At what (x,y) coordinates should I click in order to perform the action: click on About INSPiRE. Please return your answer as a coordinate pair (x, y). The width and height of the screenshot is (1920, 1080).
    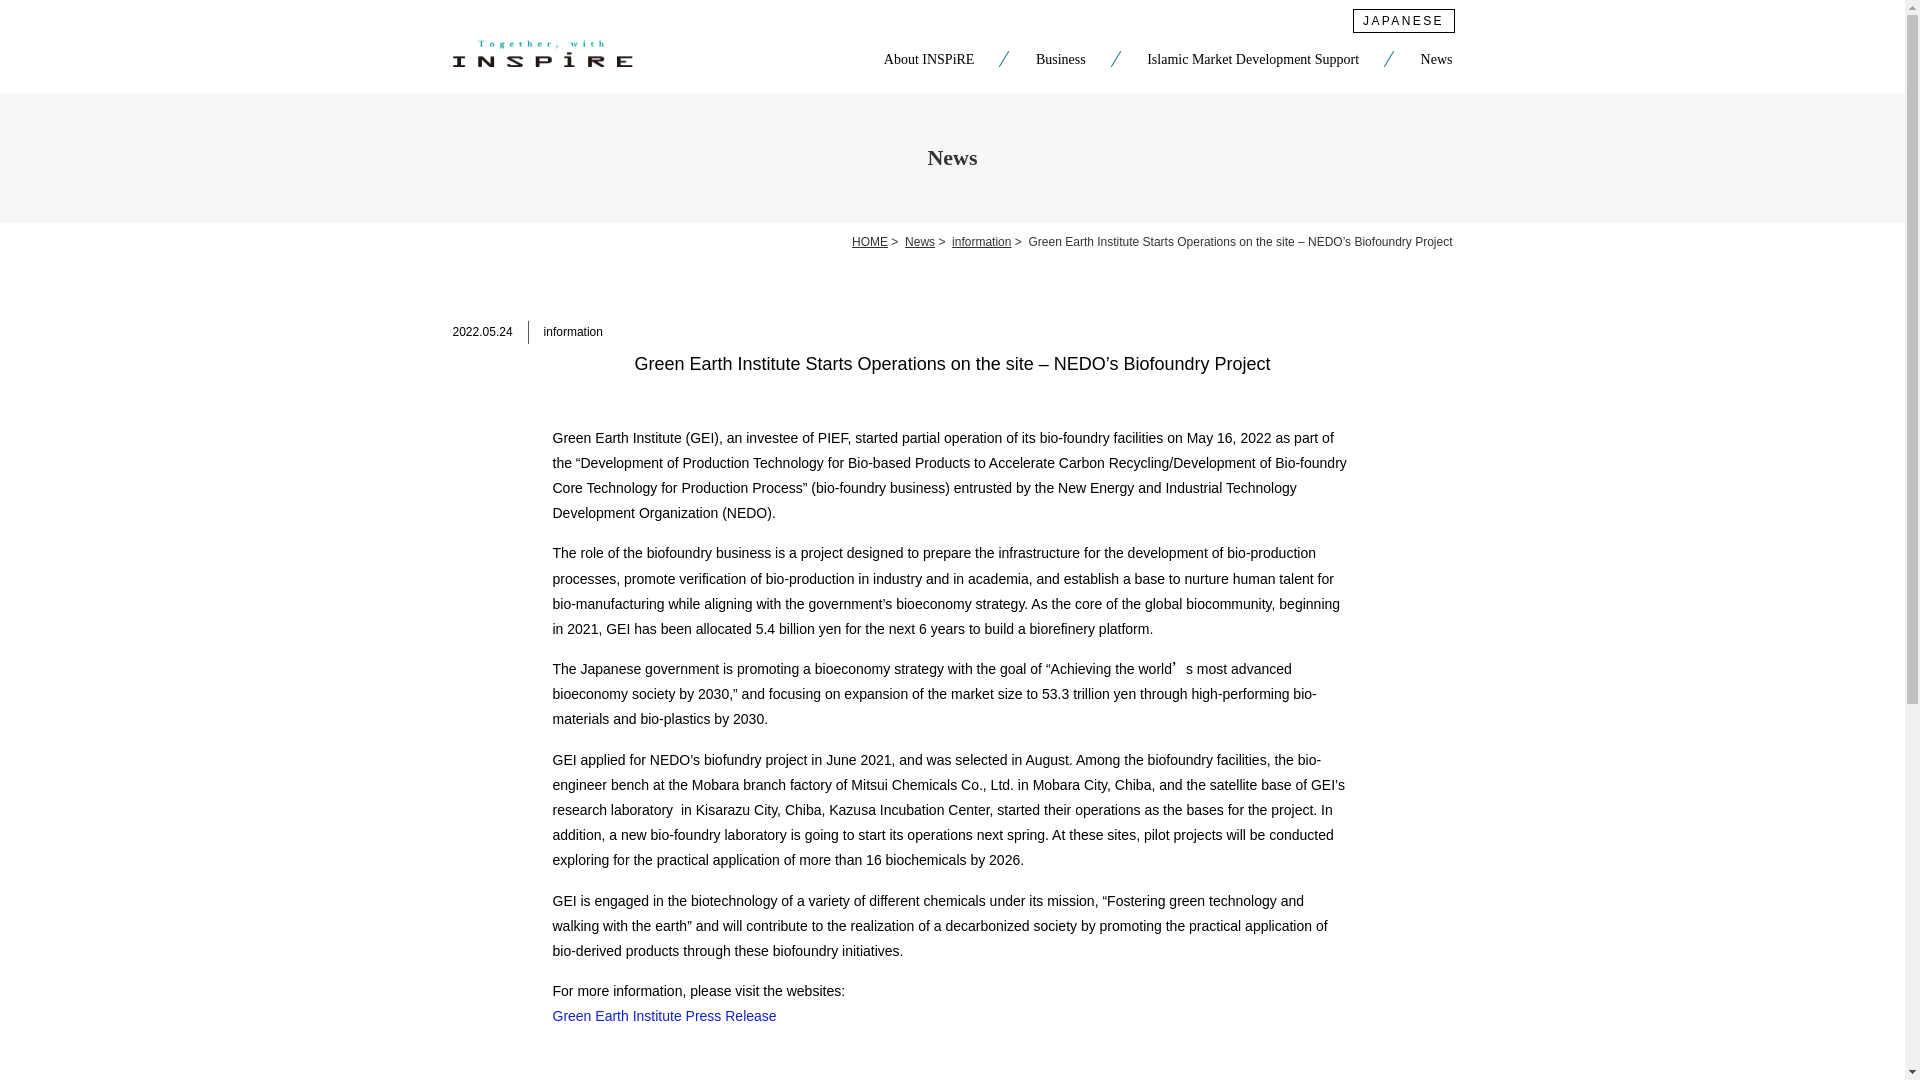
    Looking at the image, I should click on (929, 63).